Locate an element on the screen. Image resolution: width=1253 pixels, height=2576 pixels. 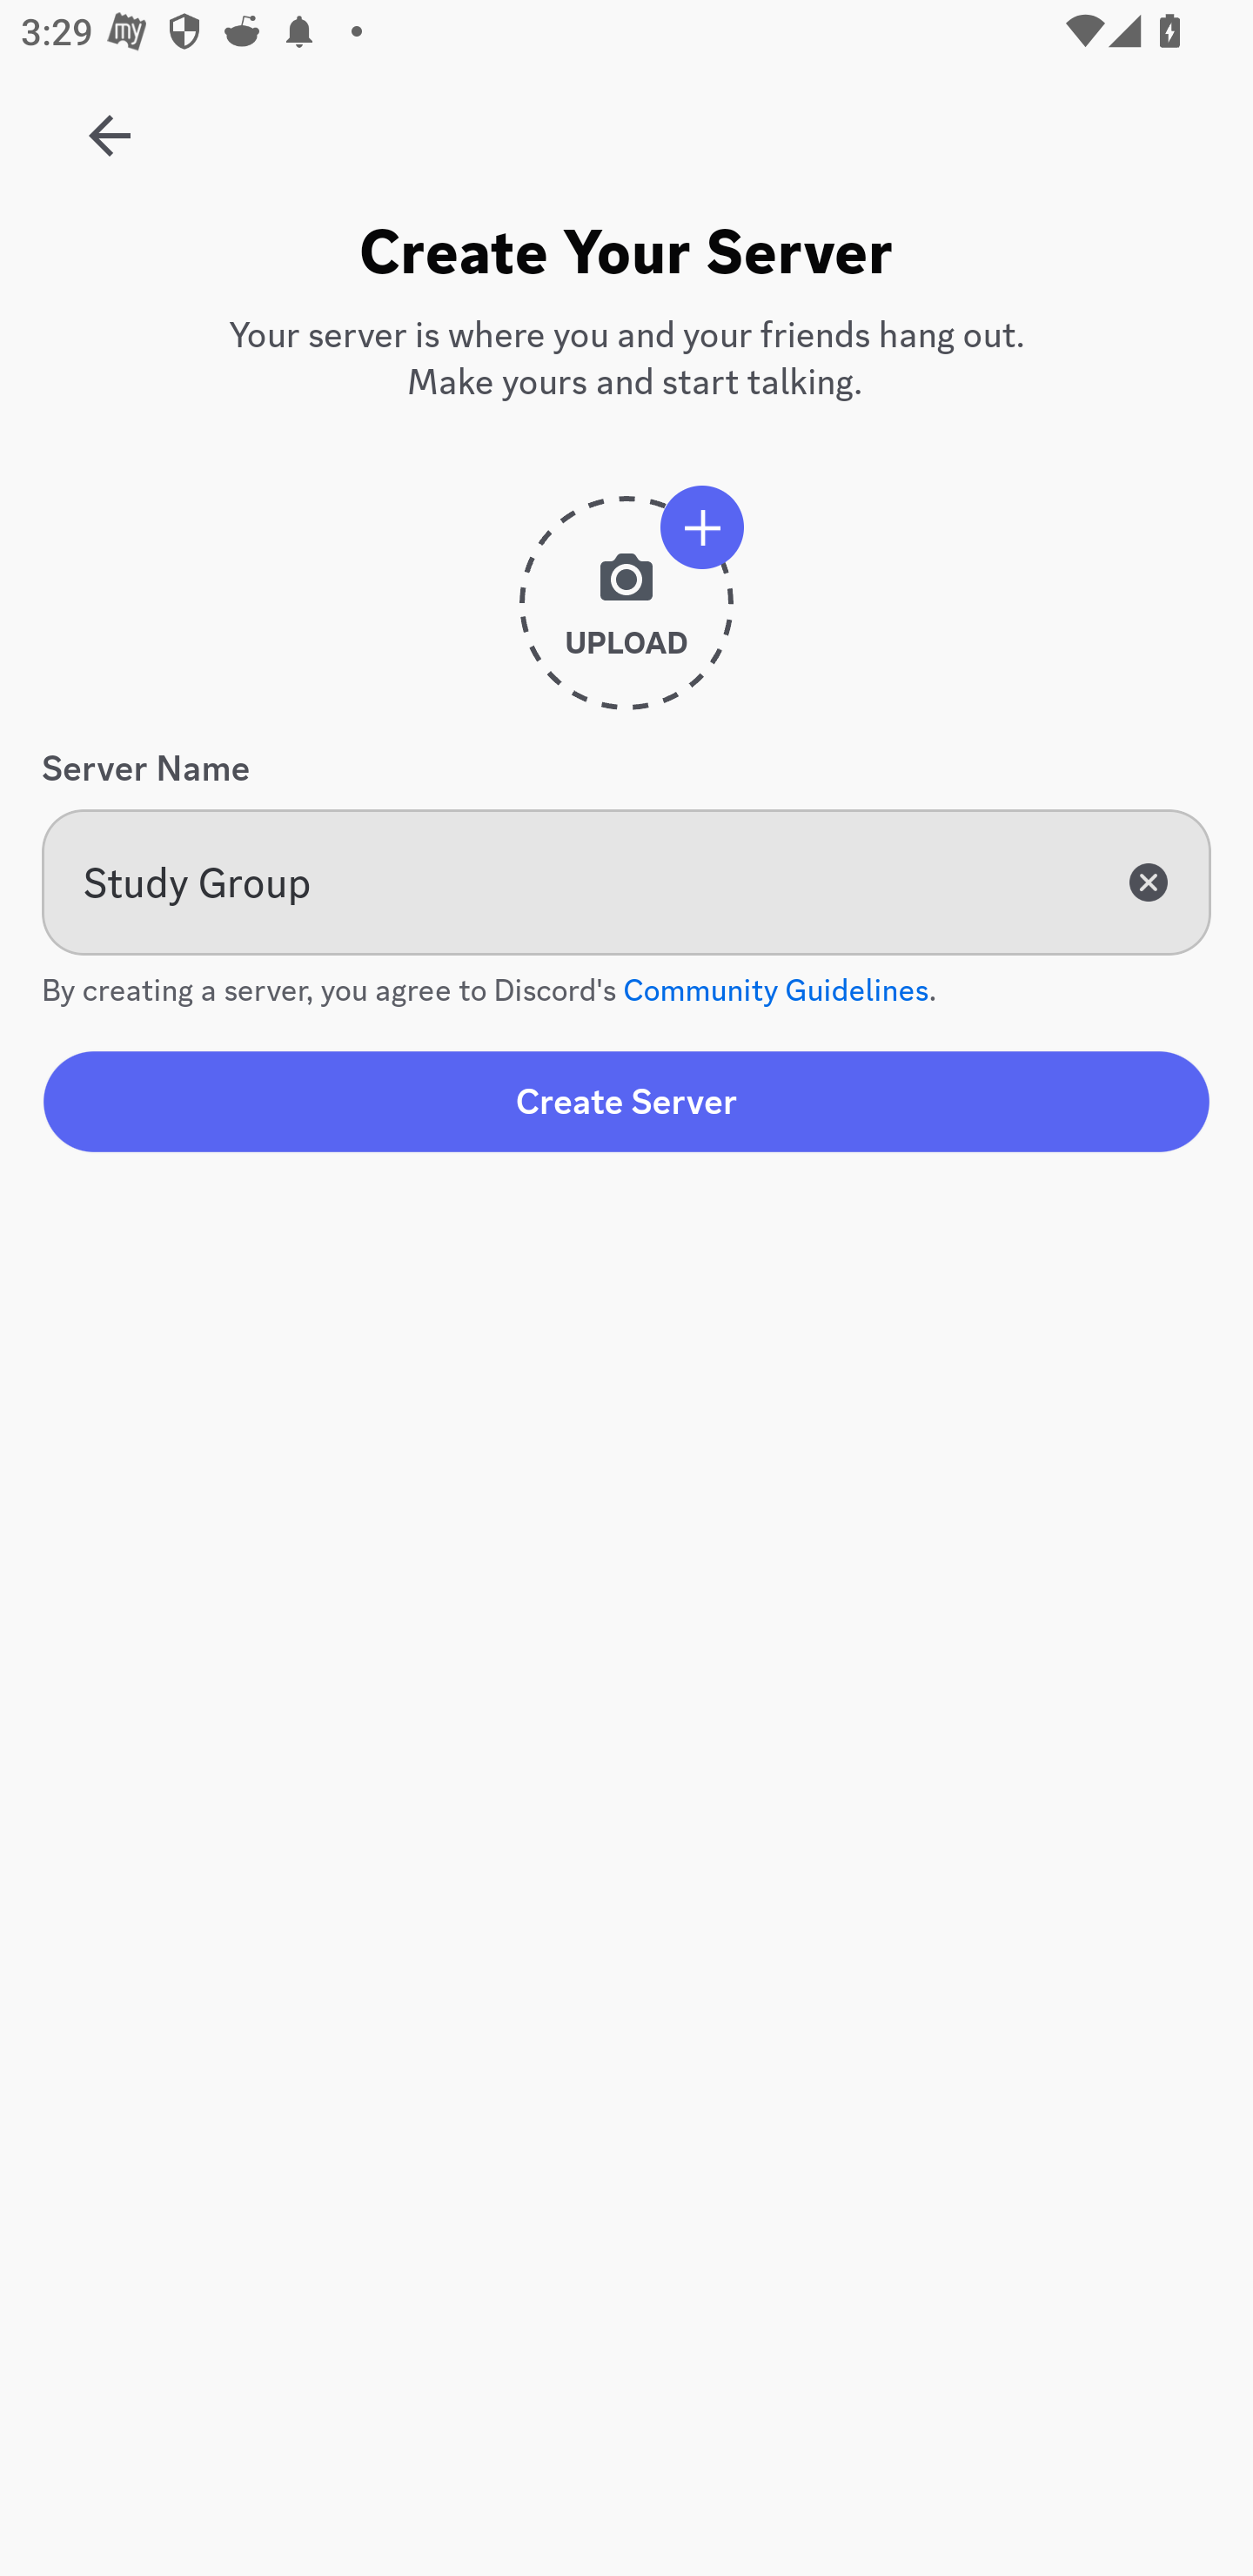
Create Server is located at coordinates (626, 1101).